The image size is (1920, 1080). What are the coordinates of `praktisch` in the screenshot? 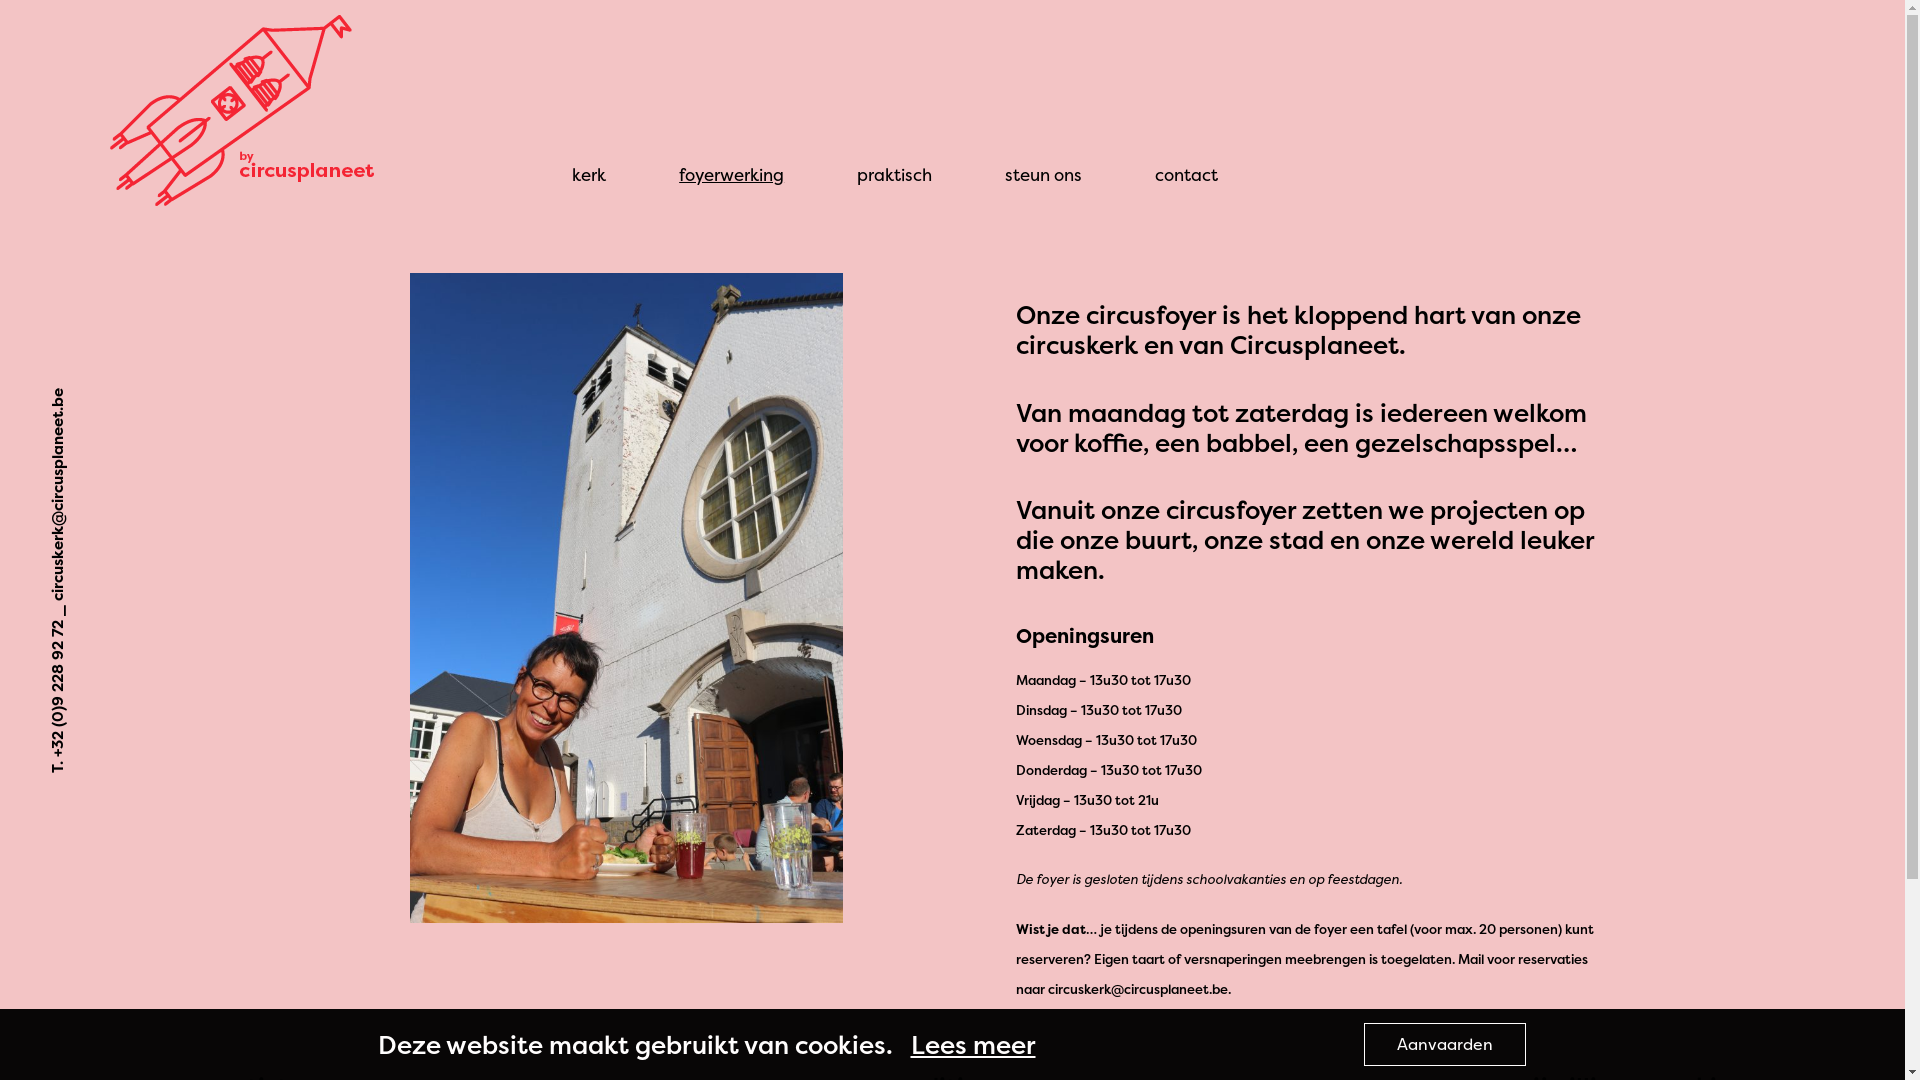 It's located at (894, 174).